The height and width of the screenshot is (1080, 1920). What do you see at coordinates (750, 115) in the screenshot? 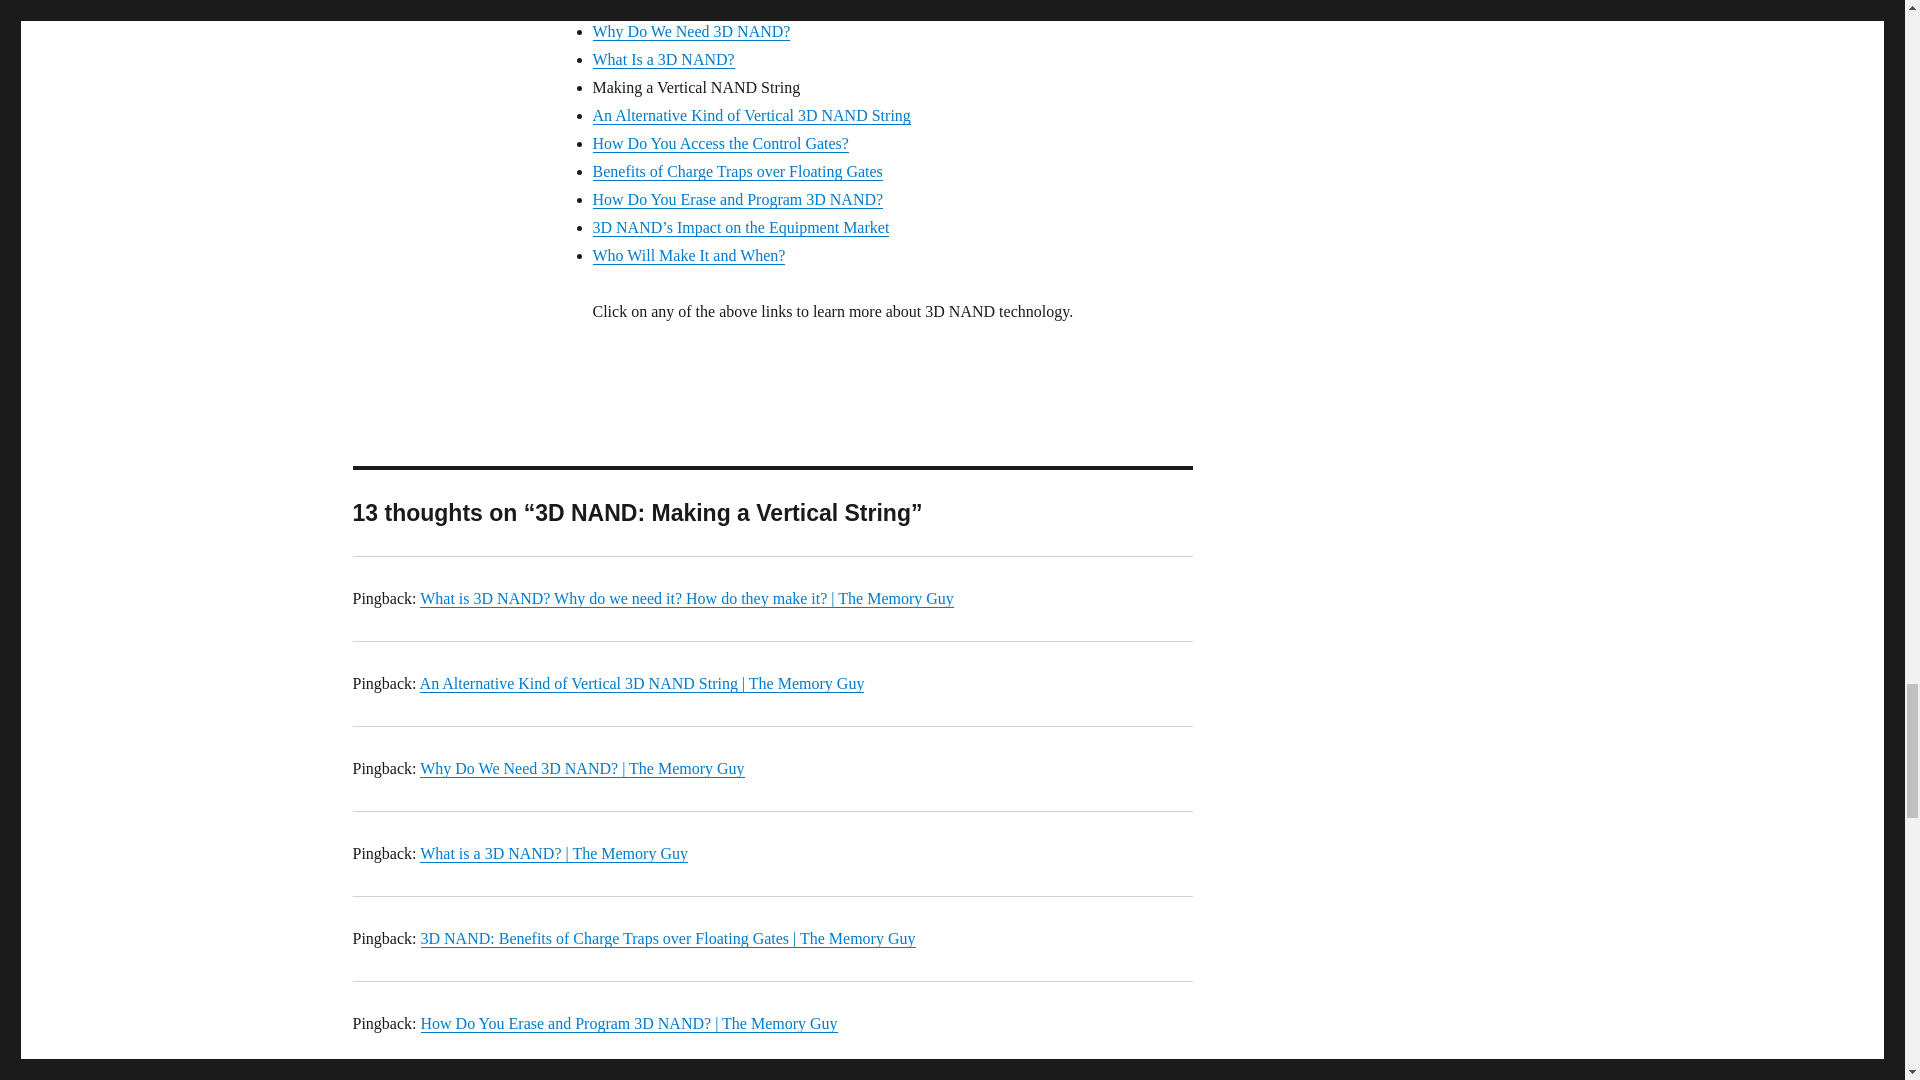
I see `An Alternative Kind of Vertical 3D NAND String` at bounding box center [750, 115].